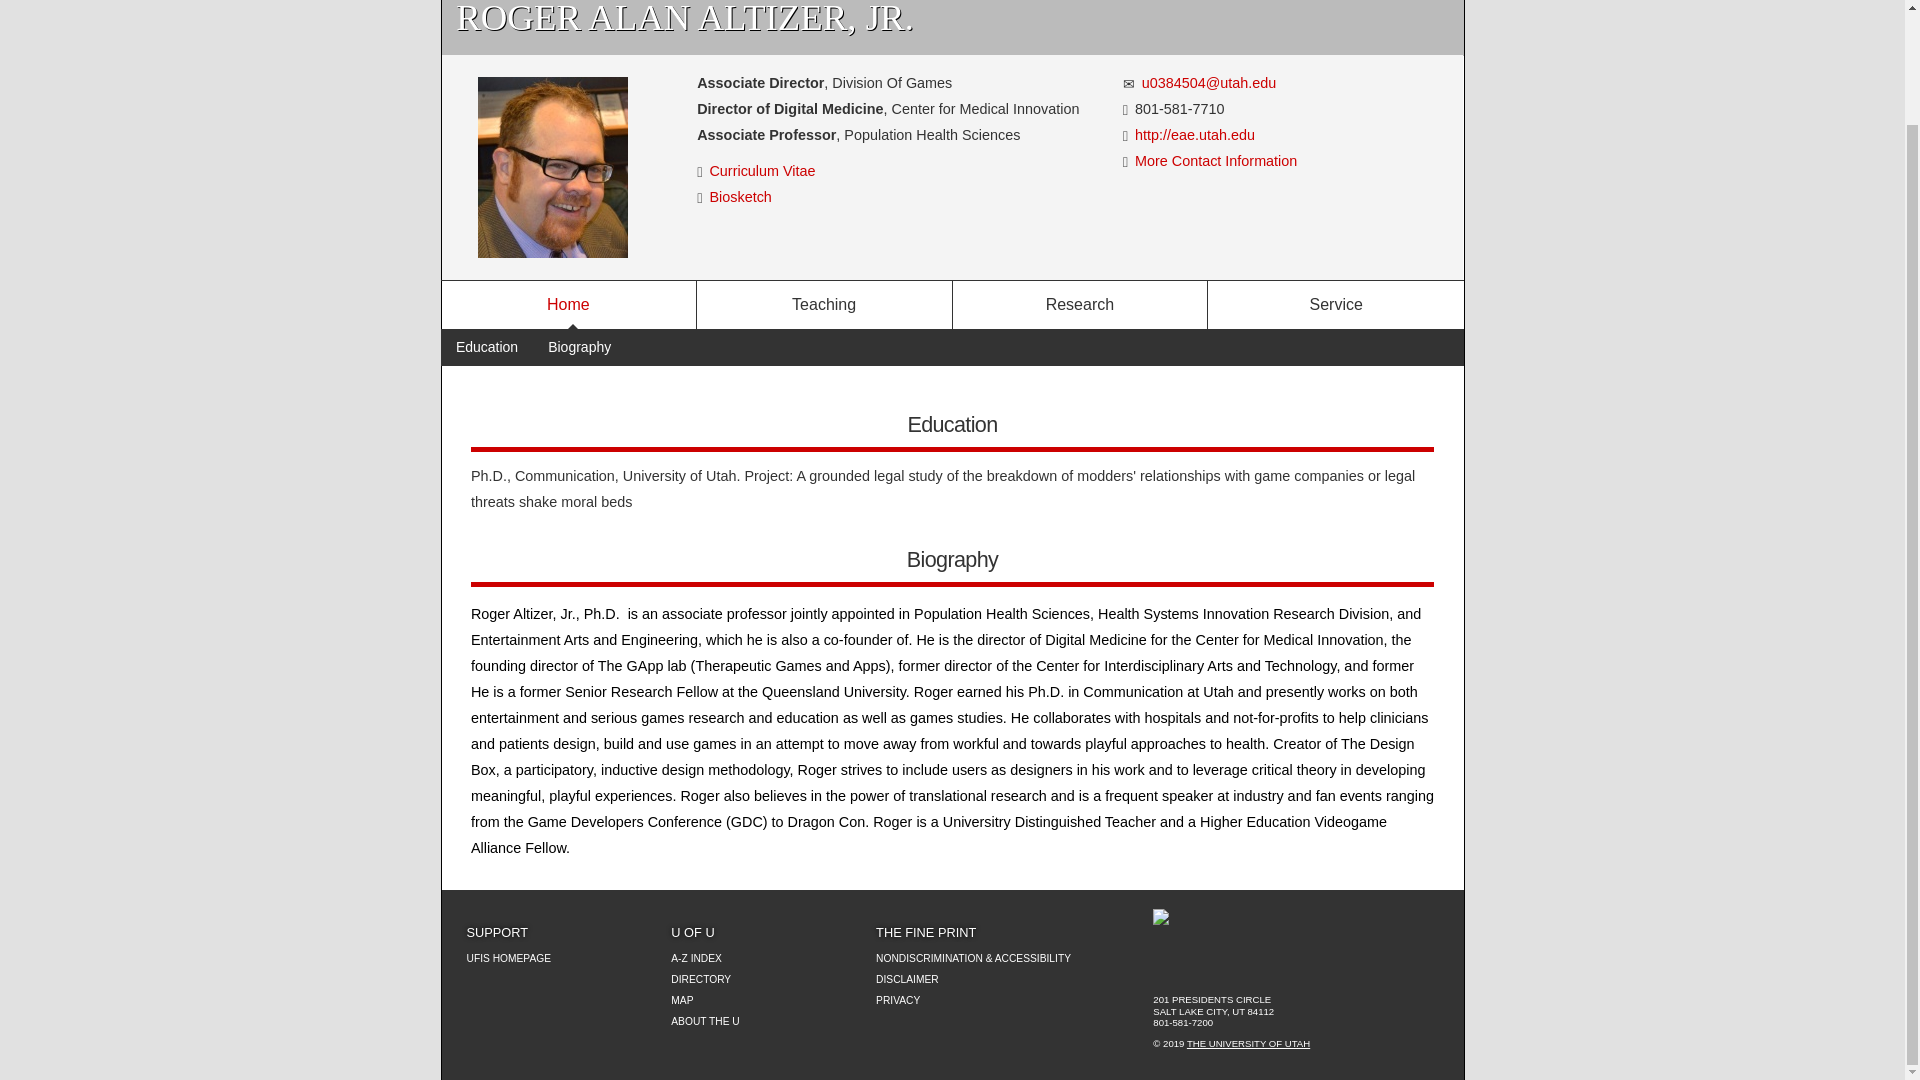  What do you see at coordinates (742, 197) in the screenshot?
I see `Biosketch` at bounding box center [742, 197].